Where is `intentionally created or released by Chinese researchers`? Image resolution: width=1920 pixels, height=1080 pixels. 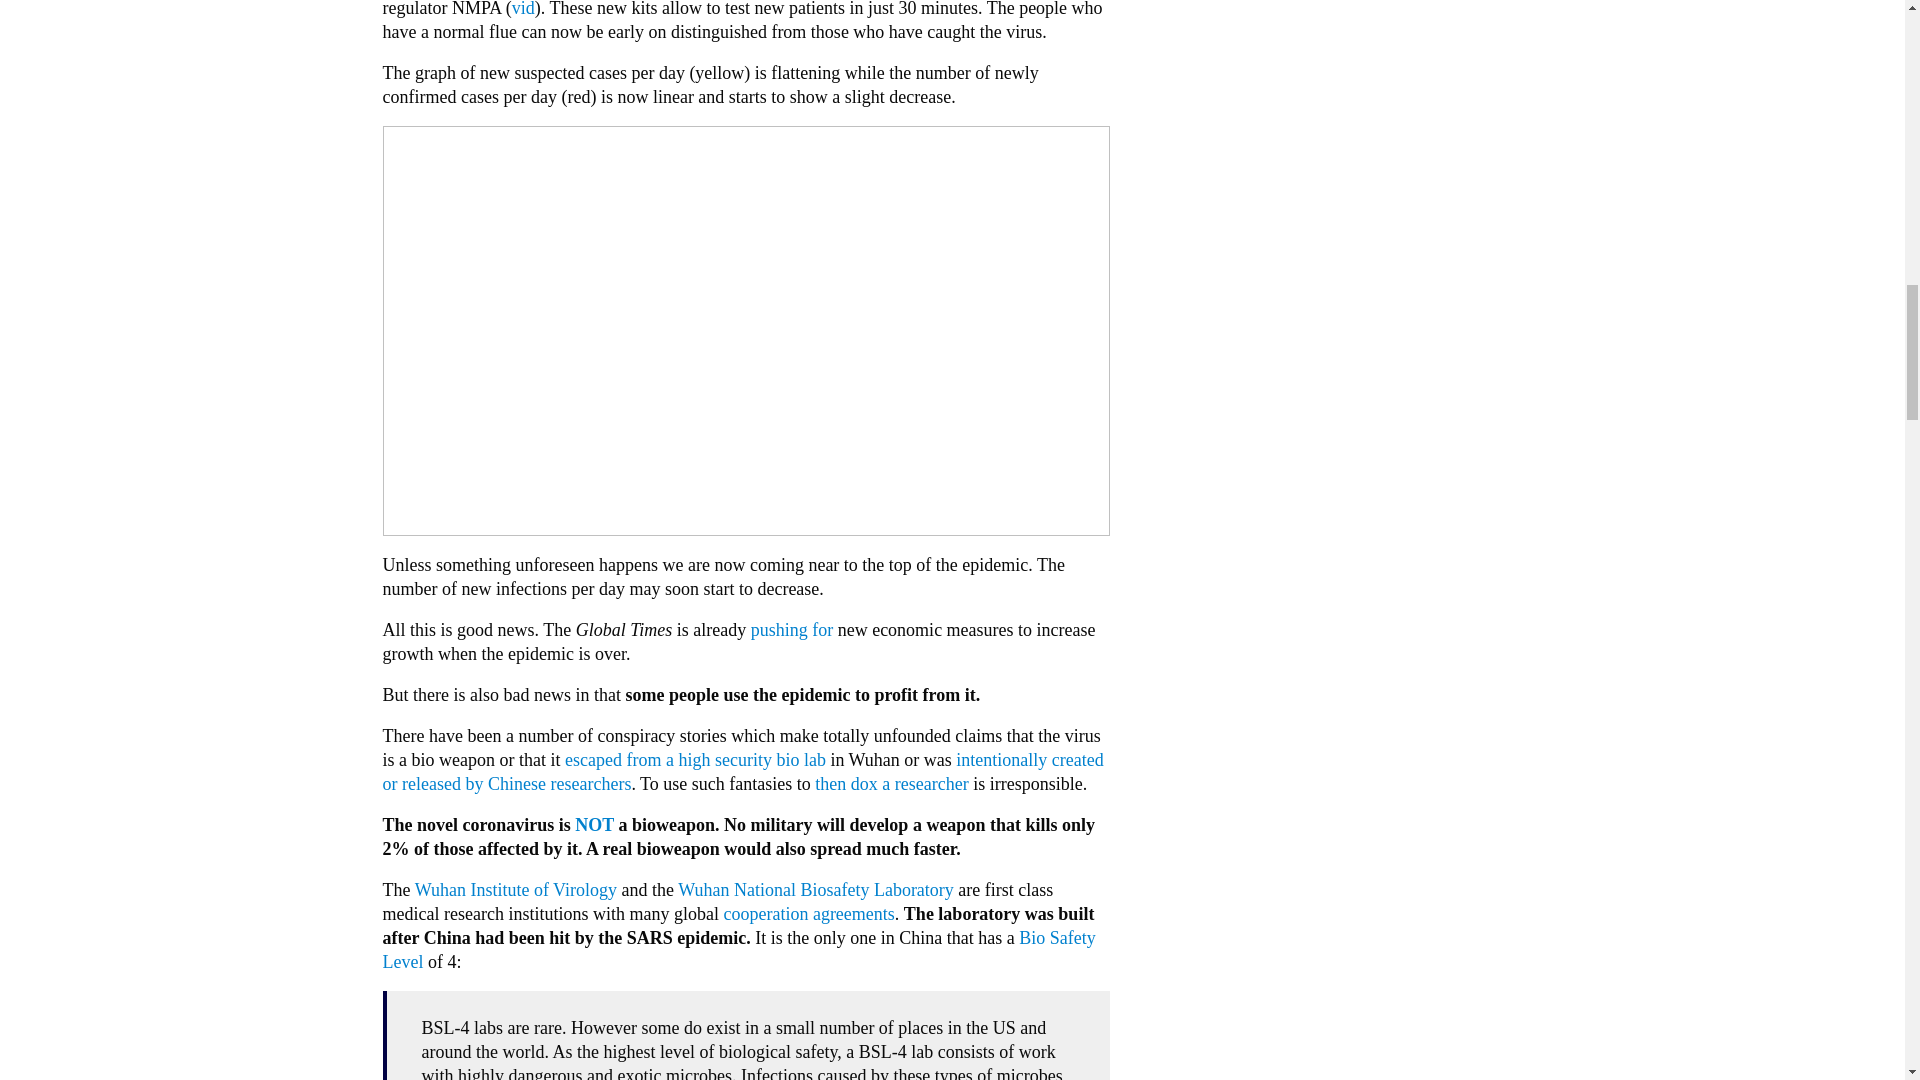
intentionally created or released by Chinese researchers is located at coordinates (742, 771).